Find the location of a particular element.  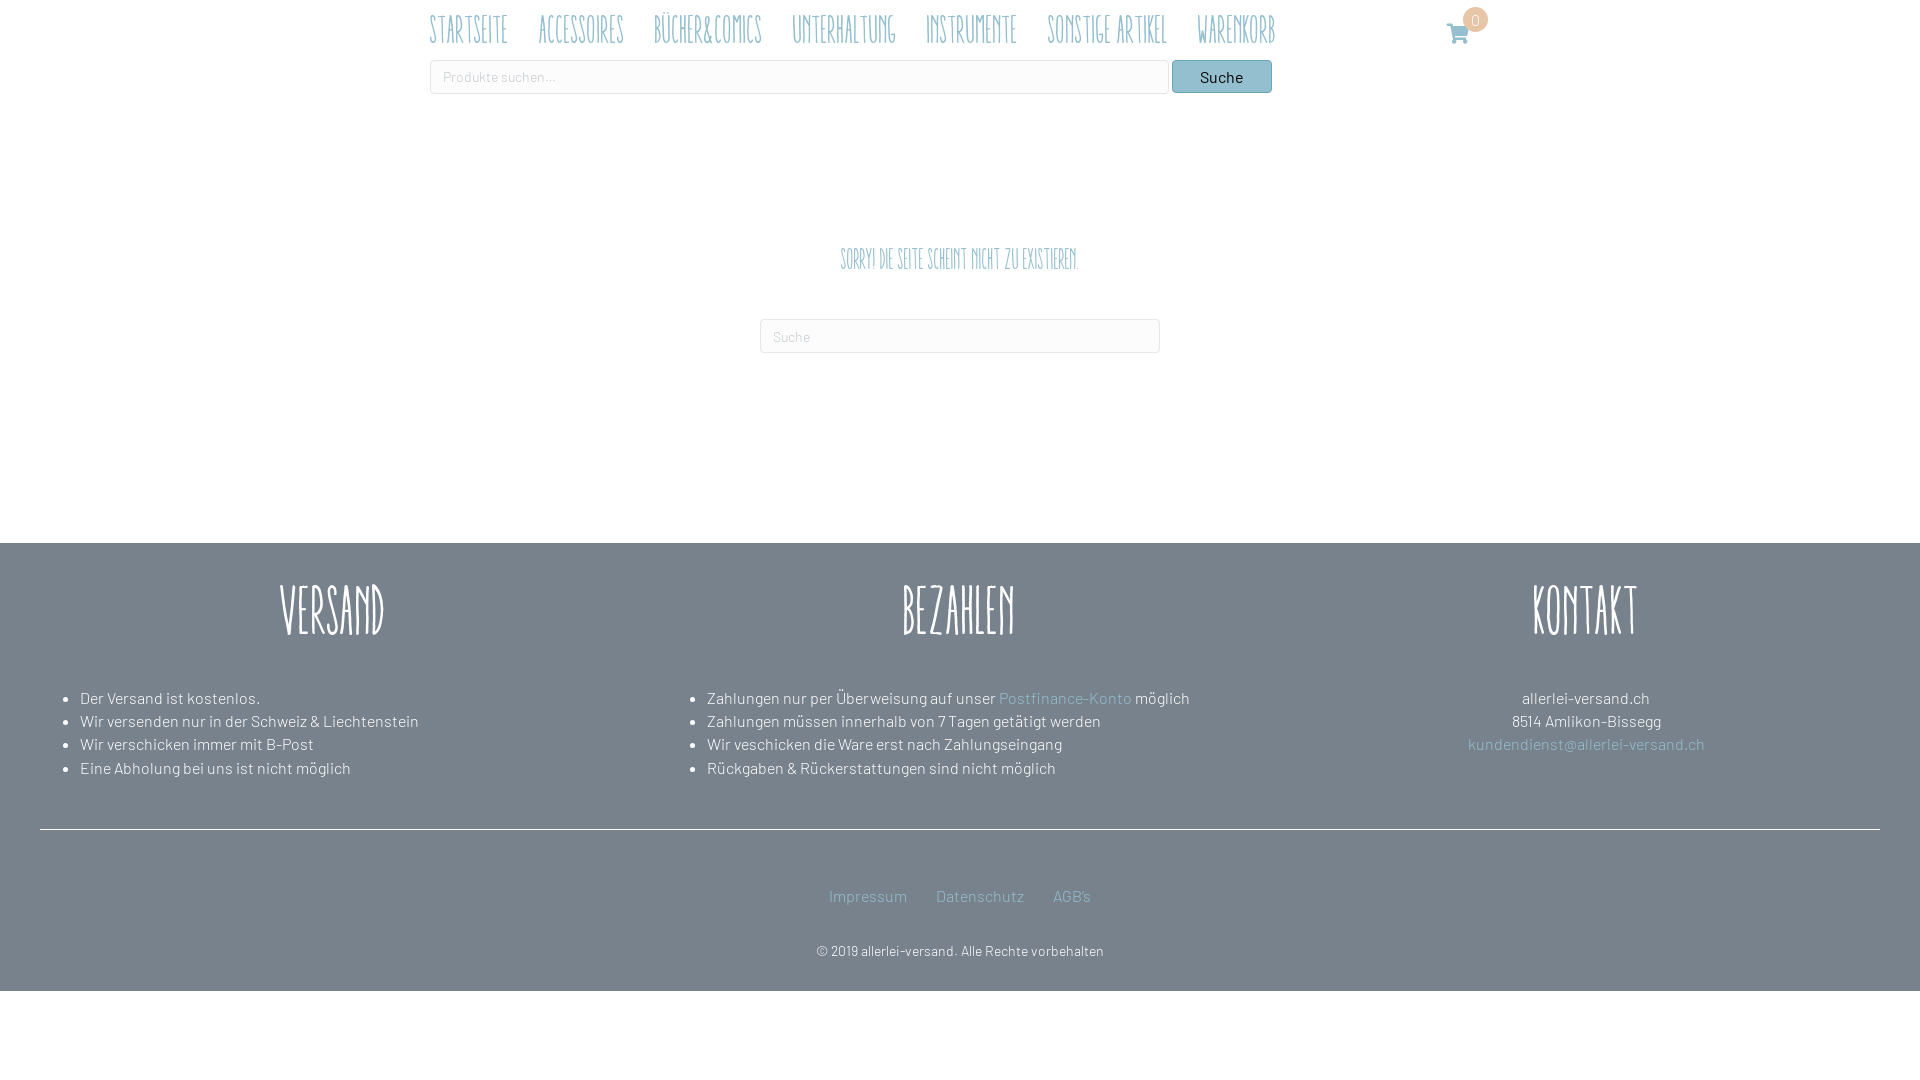

Sonstige Artikel is located at coordinates (1113, 30).